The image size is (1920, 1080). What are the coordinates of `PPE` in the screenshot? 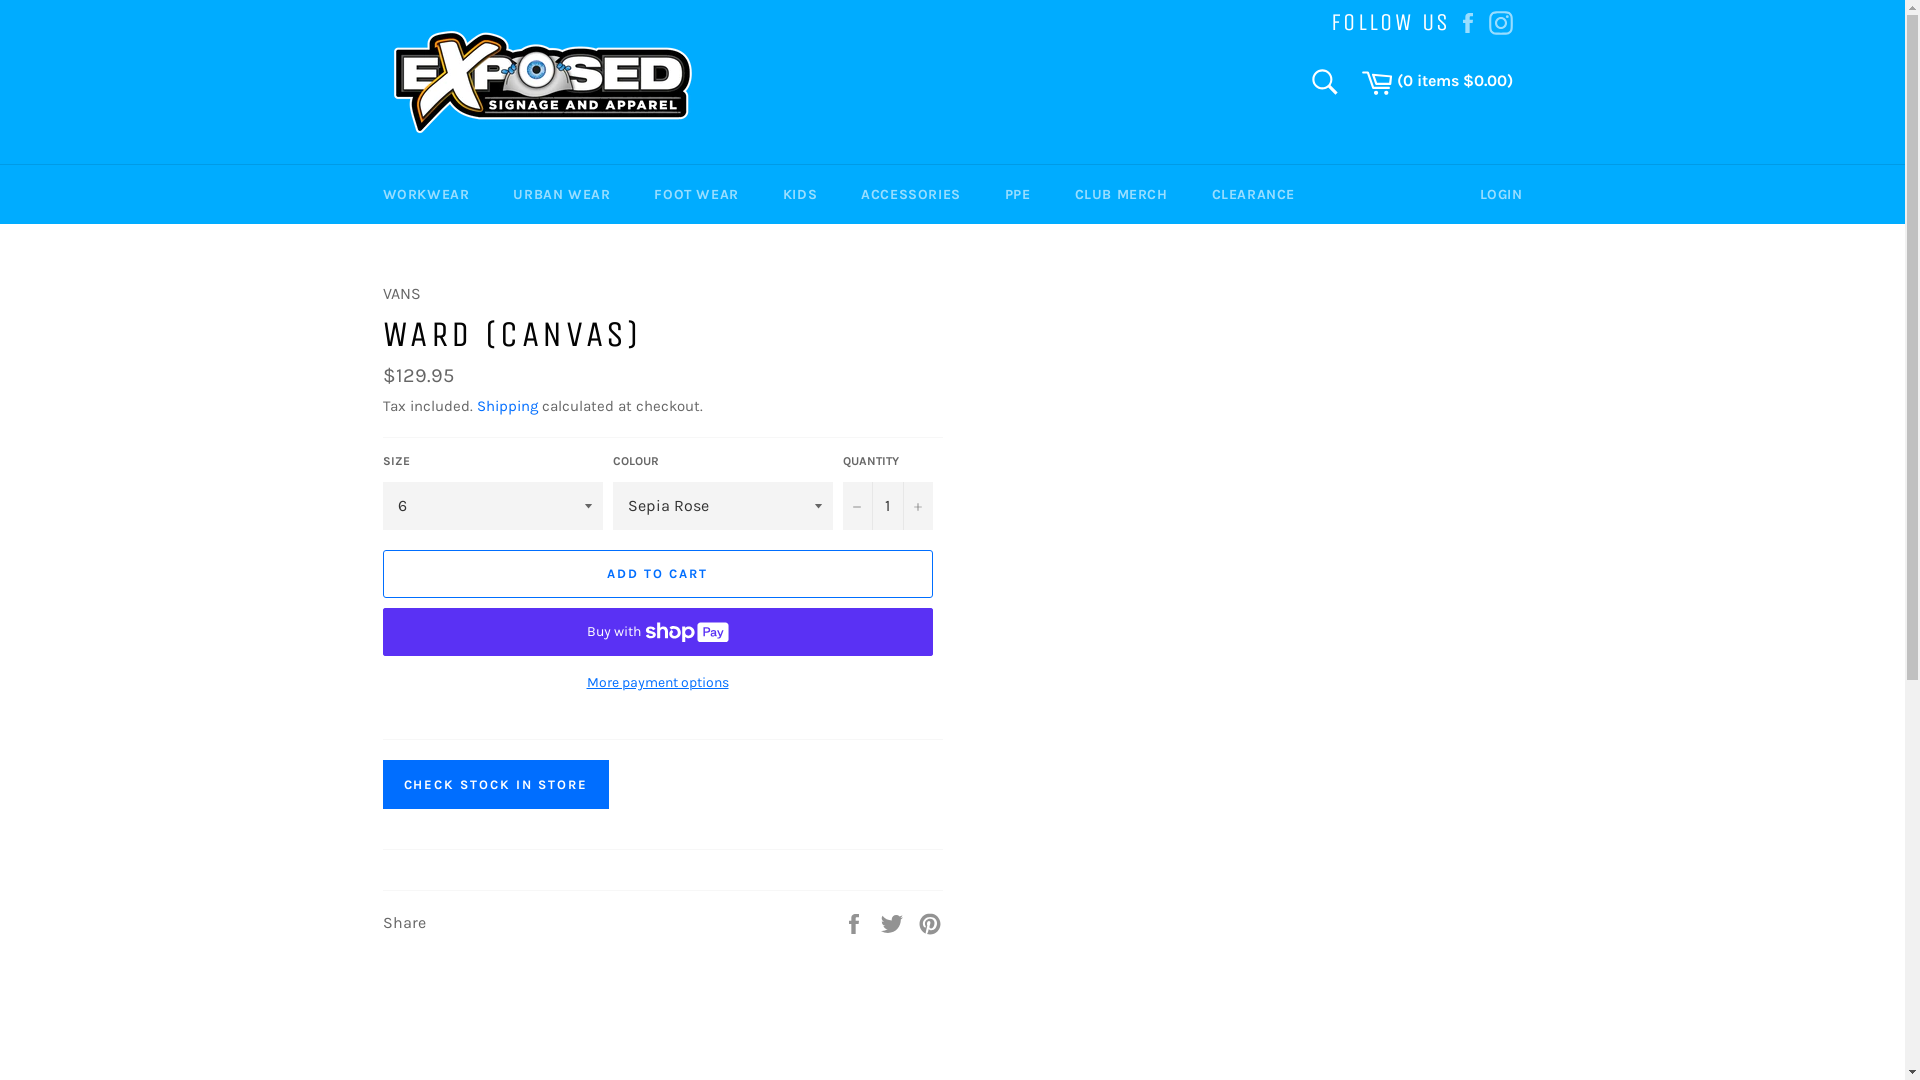 It's located at (1018, 194).